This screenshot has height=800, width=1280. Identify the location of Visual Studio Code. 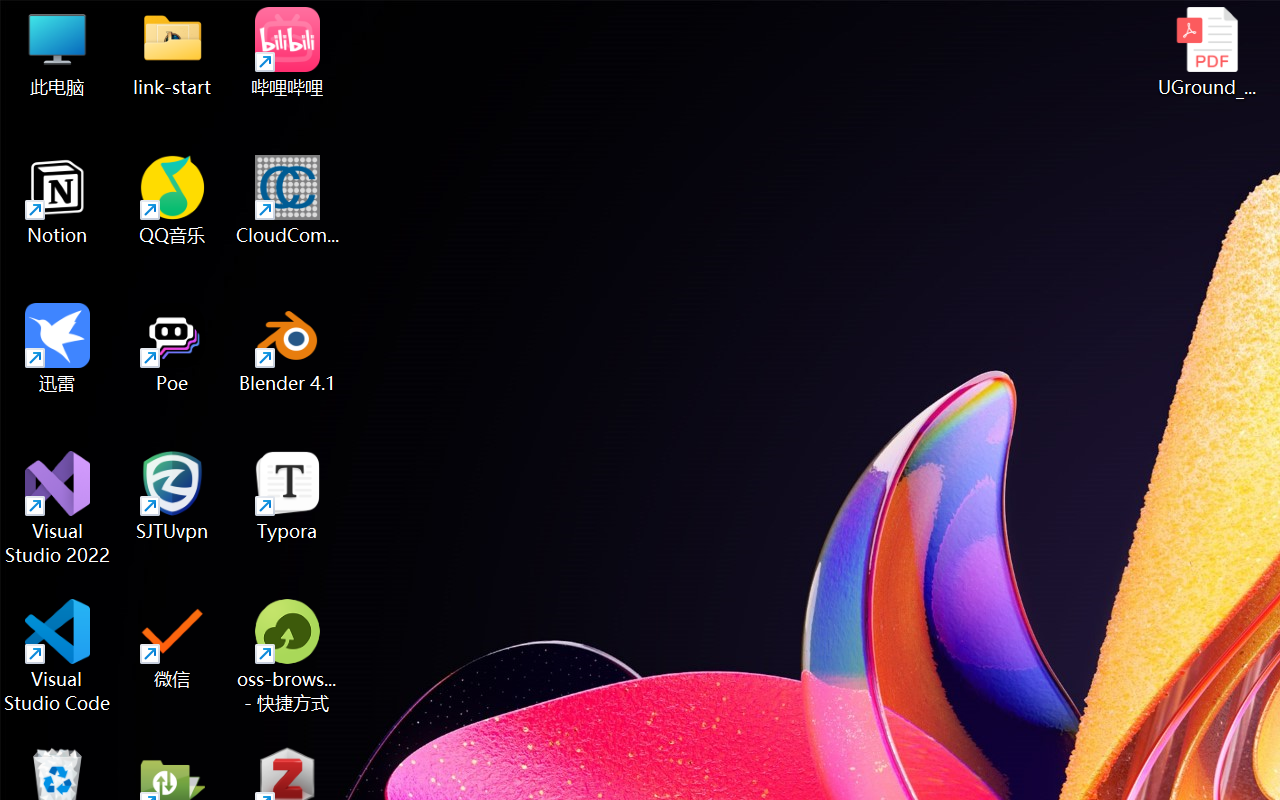
(58, 656).